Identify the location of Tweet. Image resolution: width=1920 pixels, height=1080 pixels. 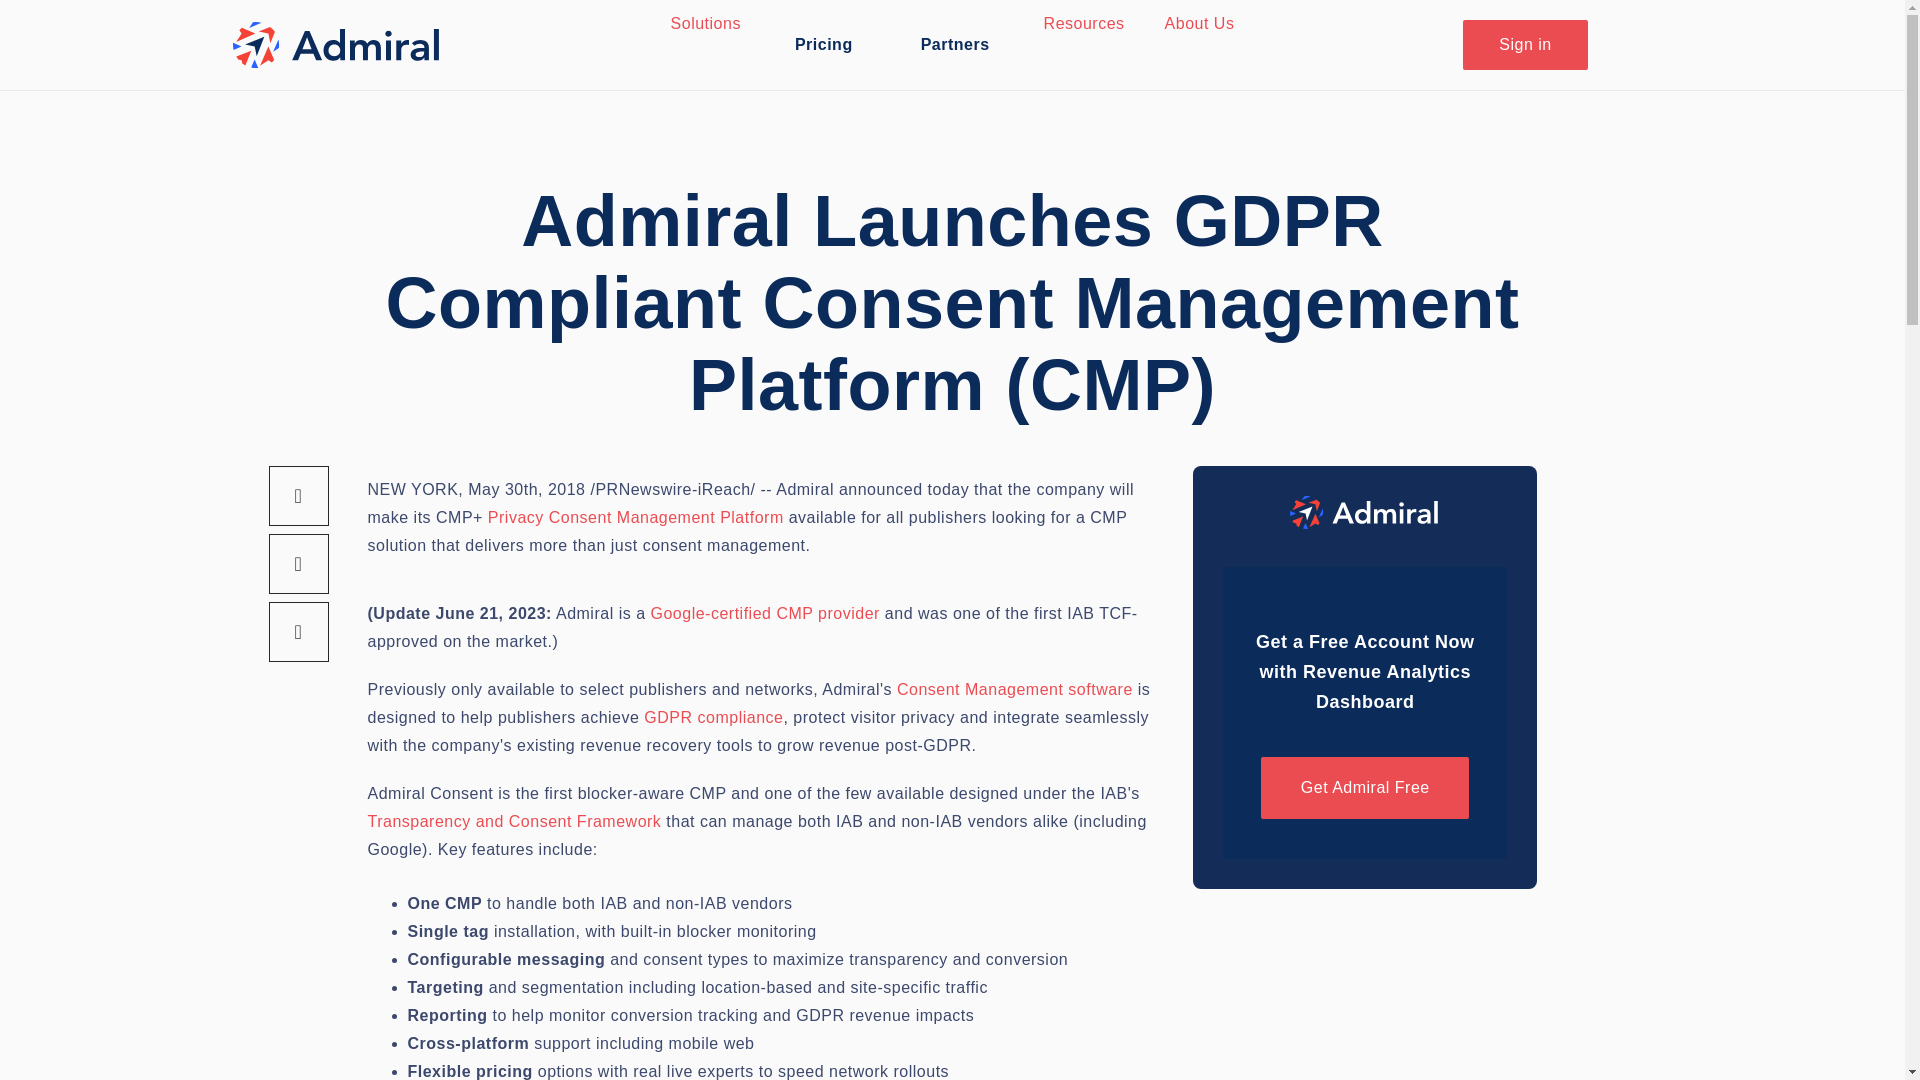
(298, 564).